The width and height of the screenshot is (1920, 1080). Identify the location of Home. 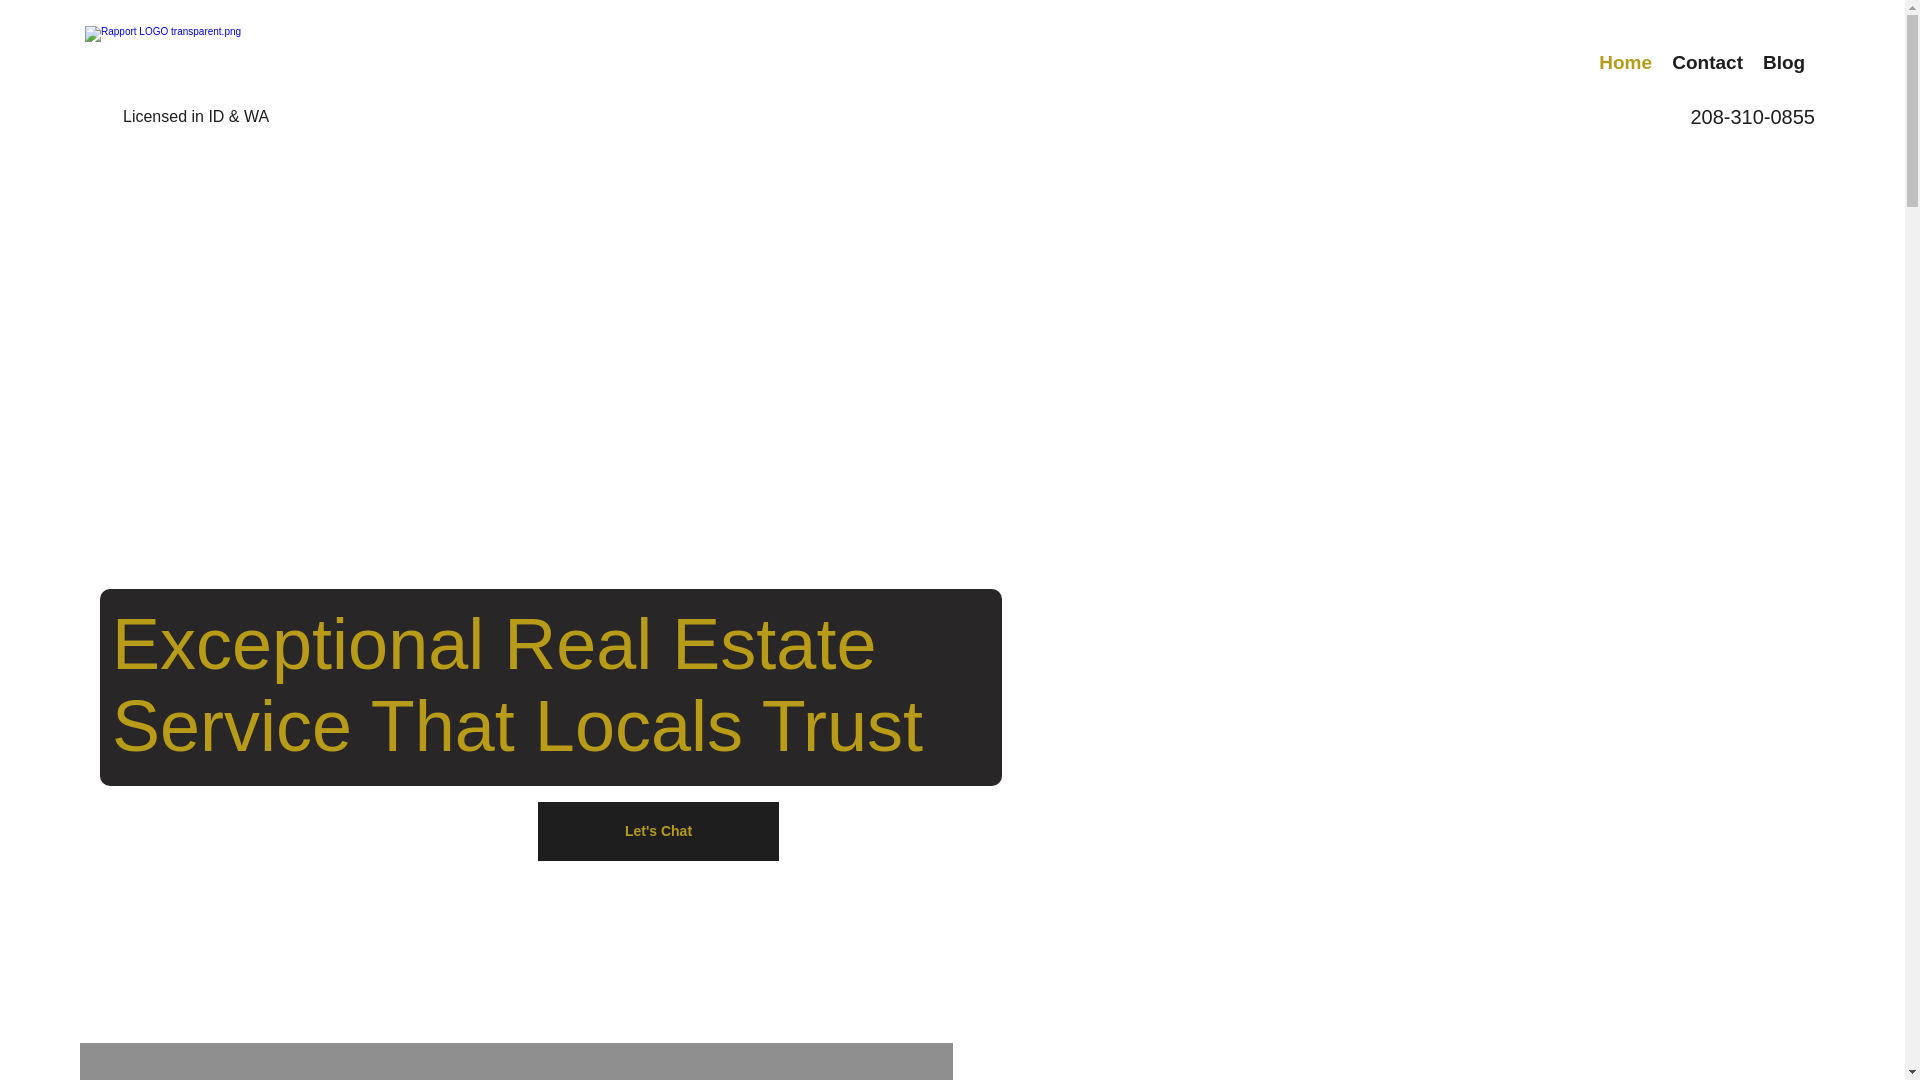
(1626, 62).